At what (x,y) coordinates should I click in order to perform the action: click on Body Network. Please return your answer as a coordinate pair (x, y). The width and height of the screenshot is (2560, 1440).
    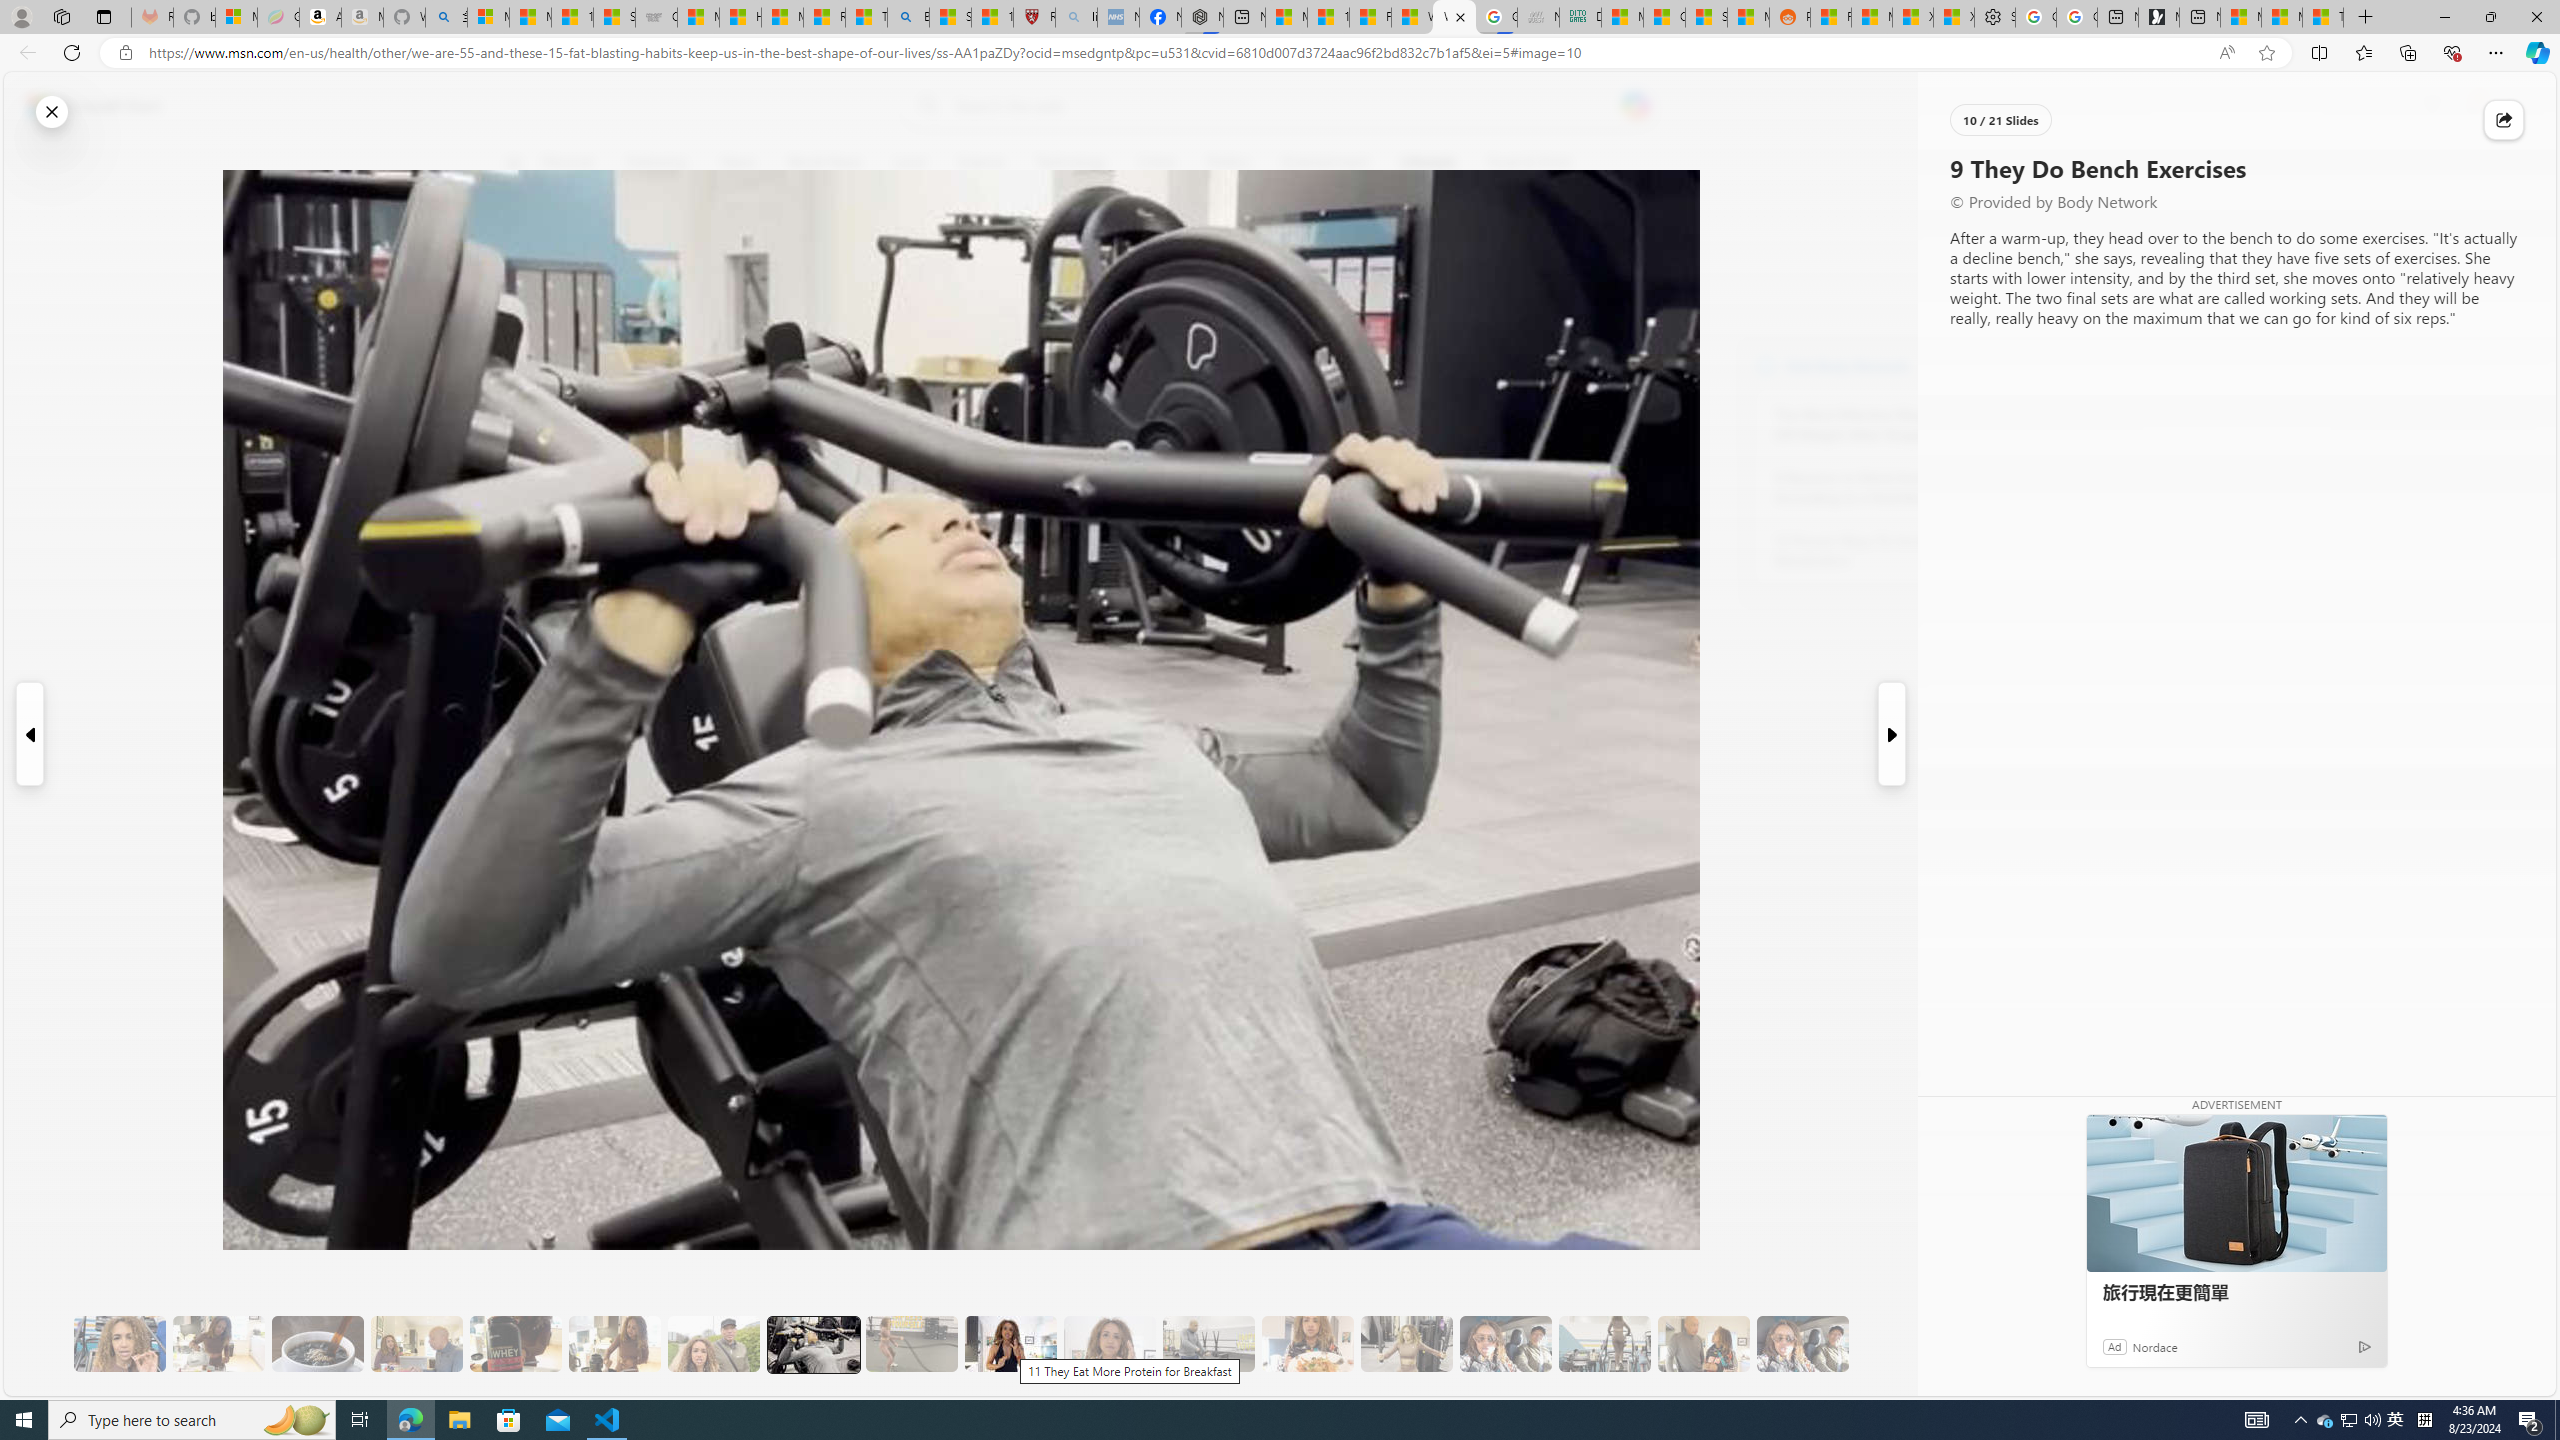
    Looking at the image, I should click on (790, 259).